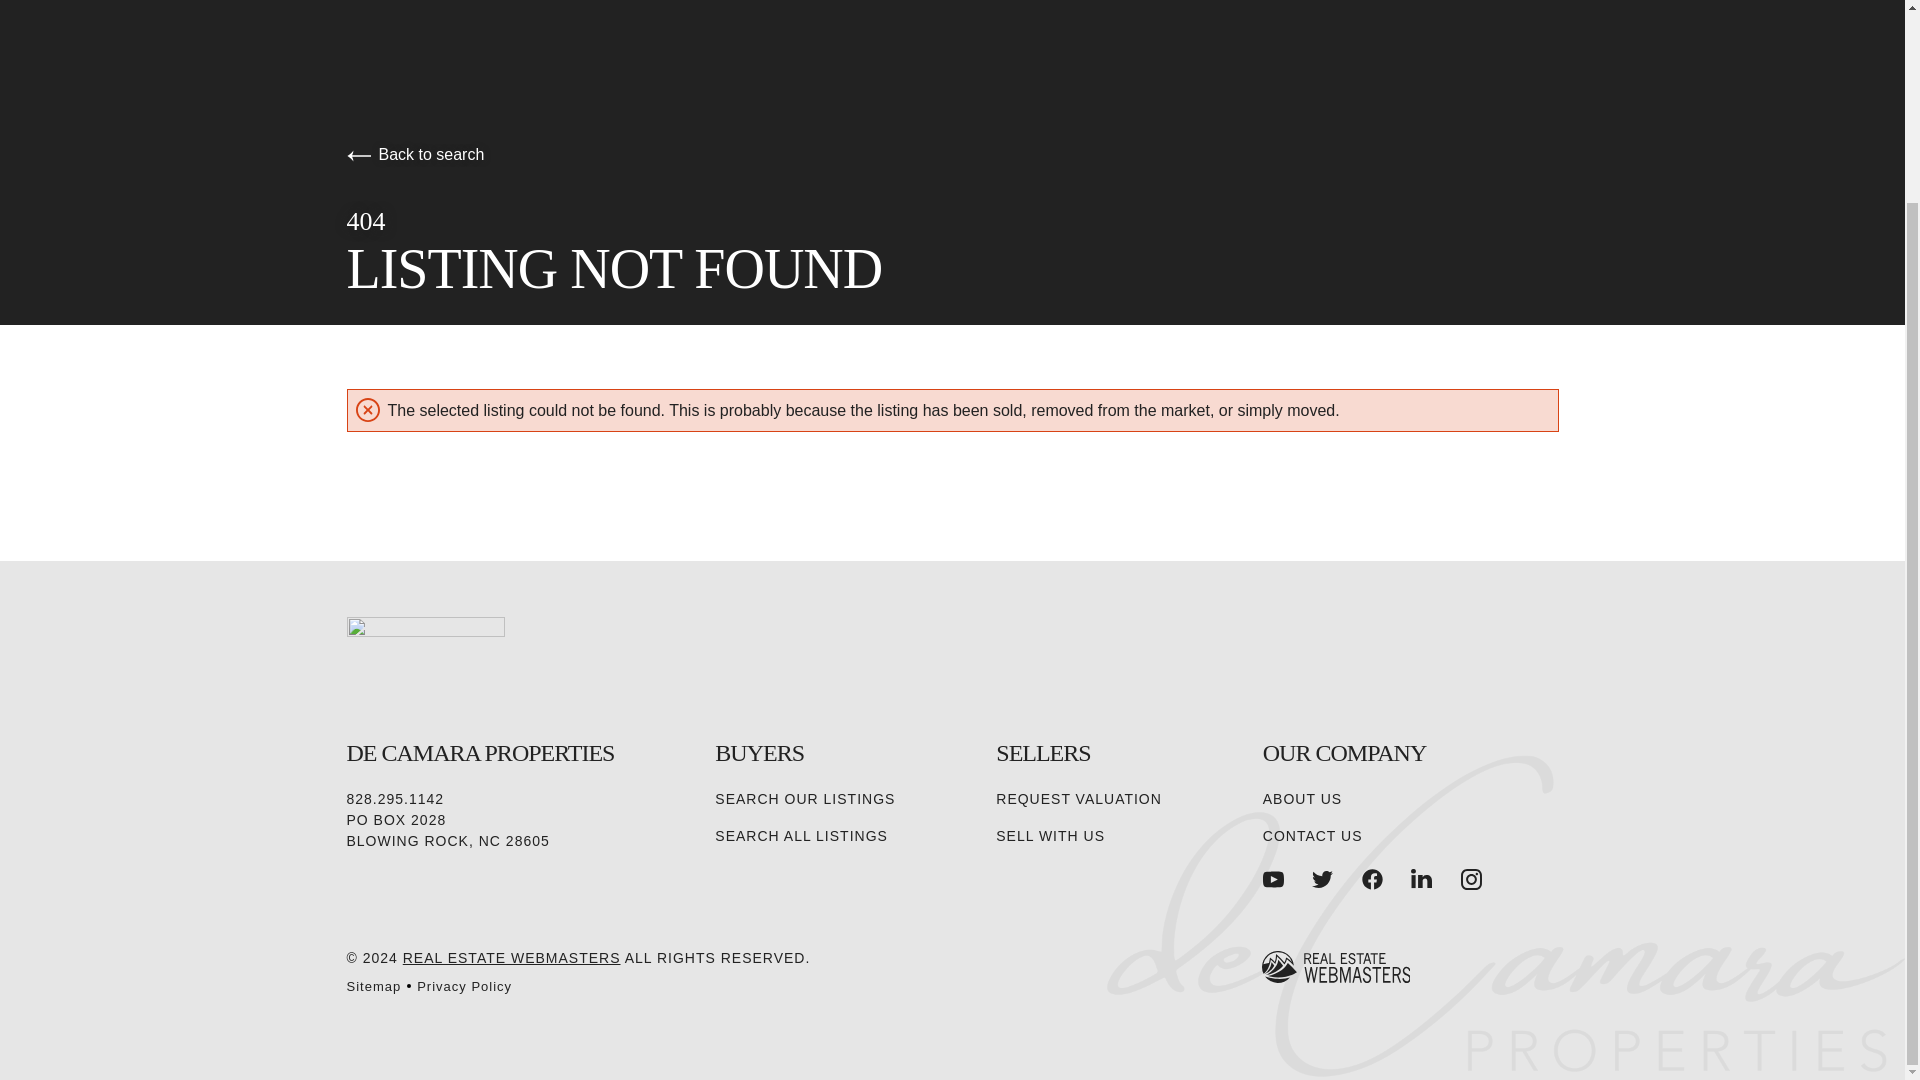 The image size is (1920, 1080). Describe the element at coordinates (1322, 879) in the screenshot. I see `TWITTER` at that location.